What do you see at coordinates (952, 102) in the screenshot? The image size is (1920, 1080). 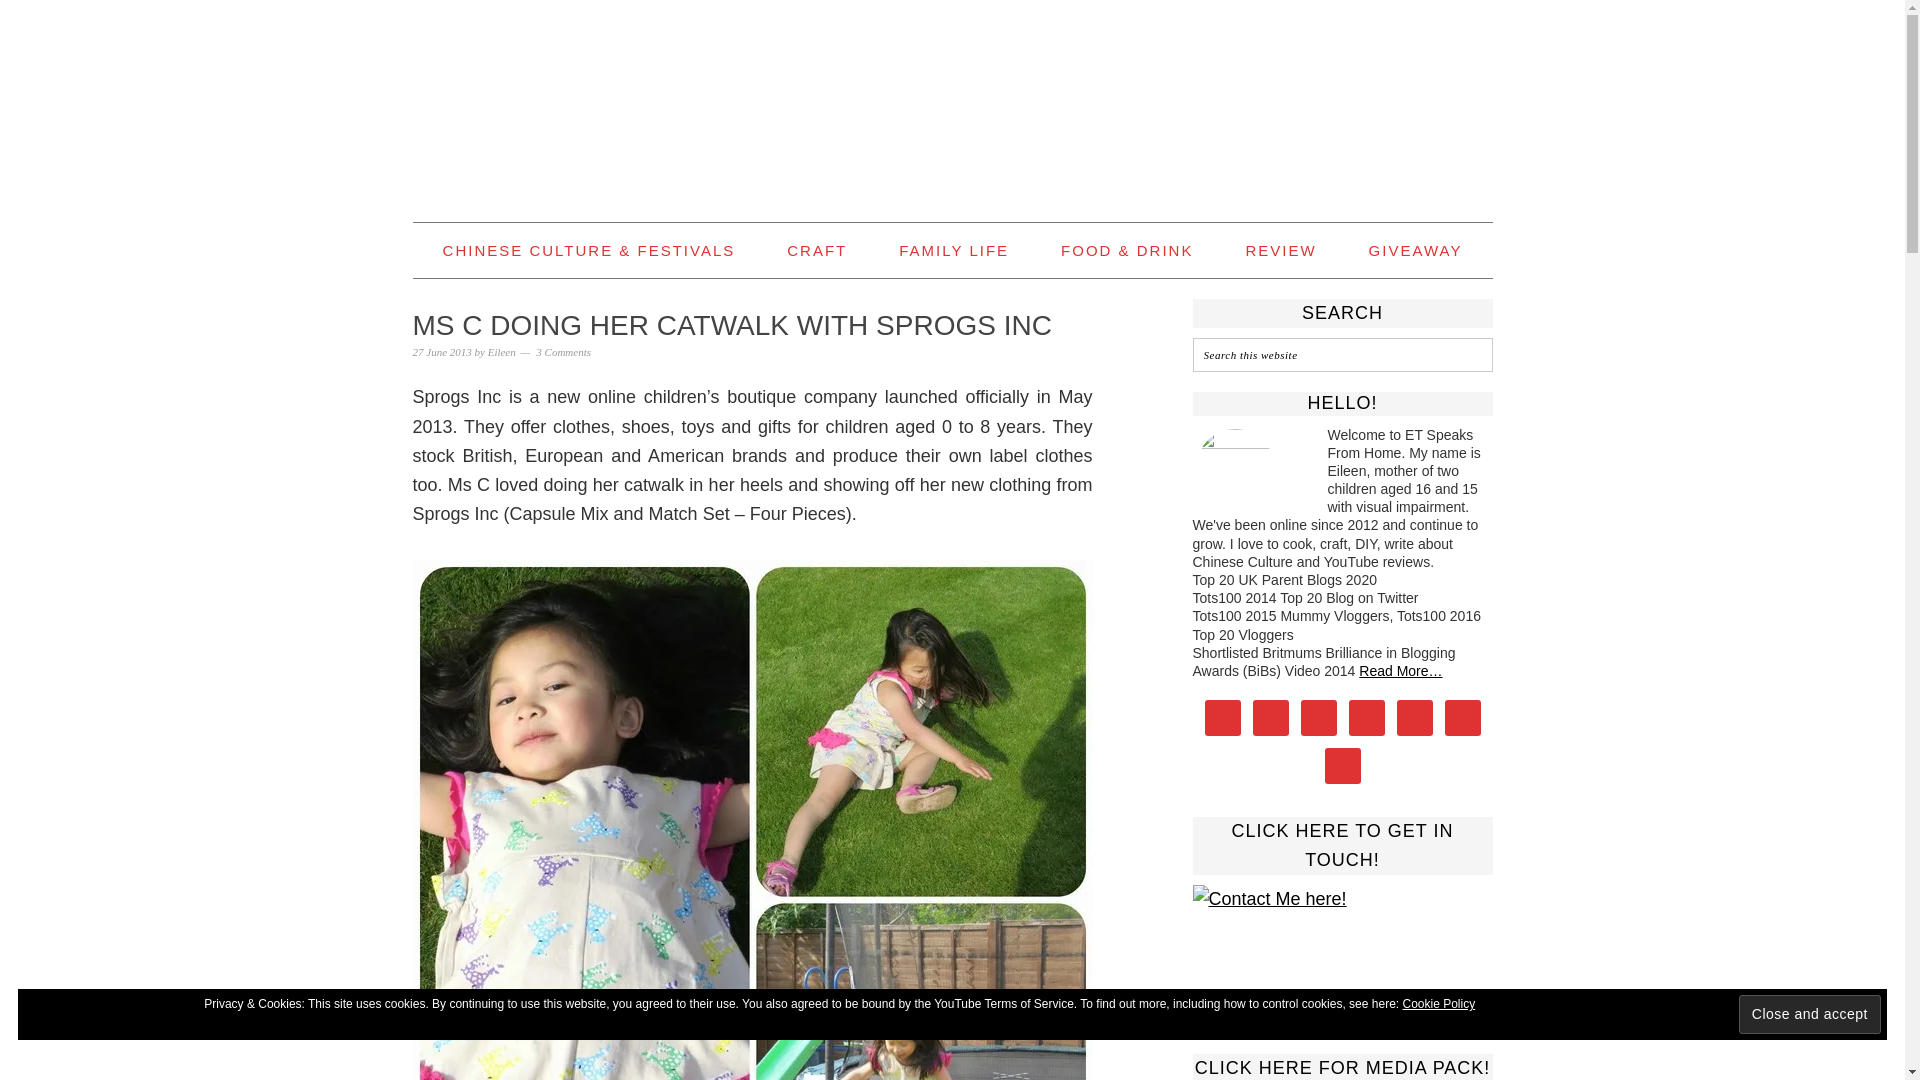 I see `ET SPEAKS FROM HOME` at bounding box center [952, 102].